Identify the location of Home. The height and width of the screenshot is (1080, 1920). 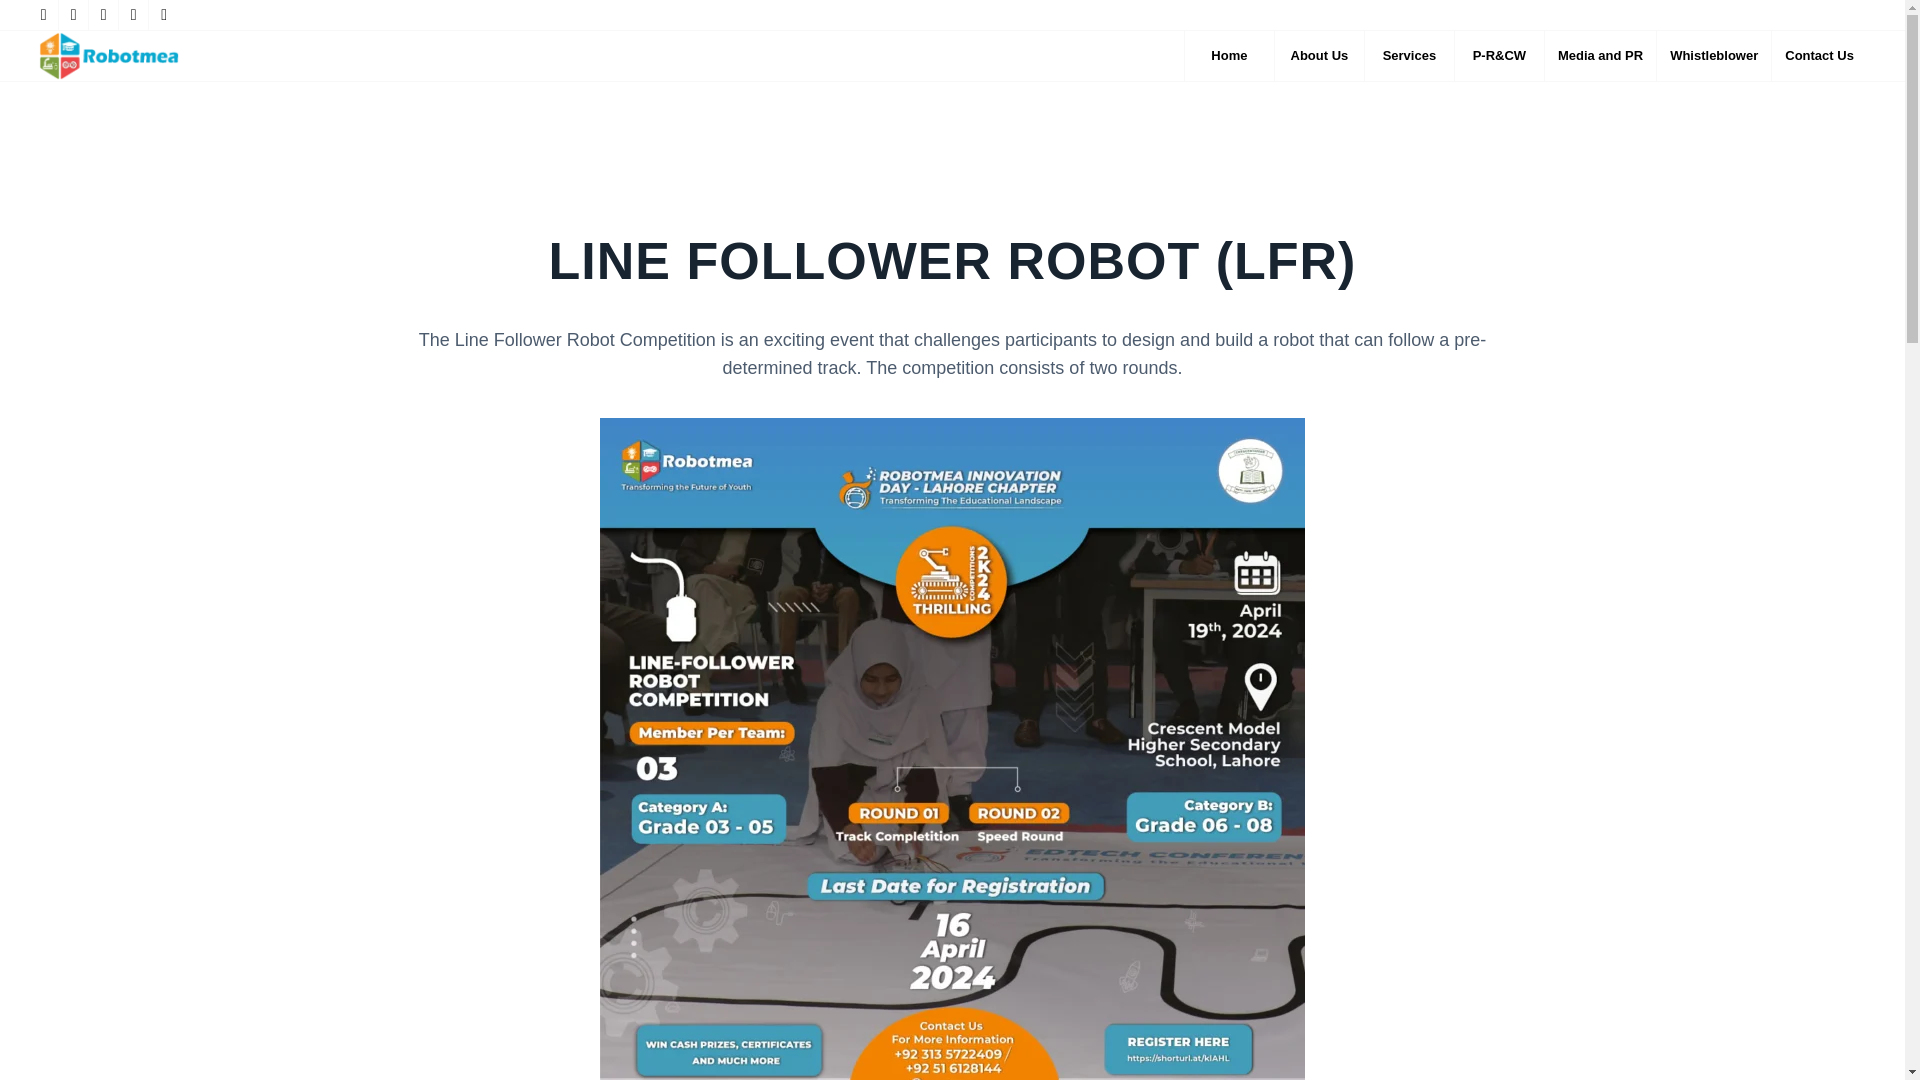
(1229, 56).